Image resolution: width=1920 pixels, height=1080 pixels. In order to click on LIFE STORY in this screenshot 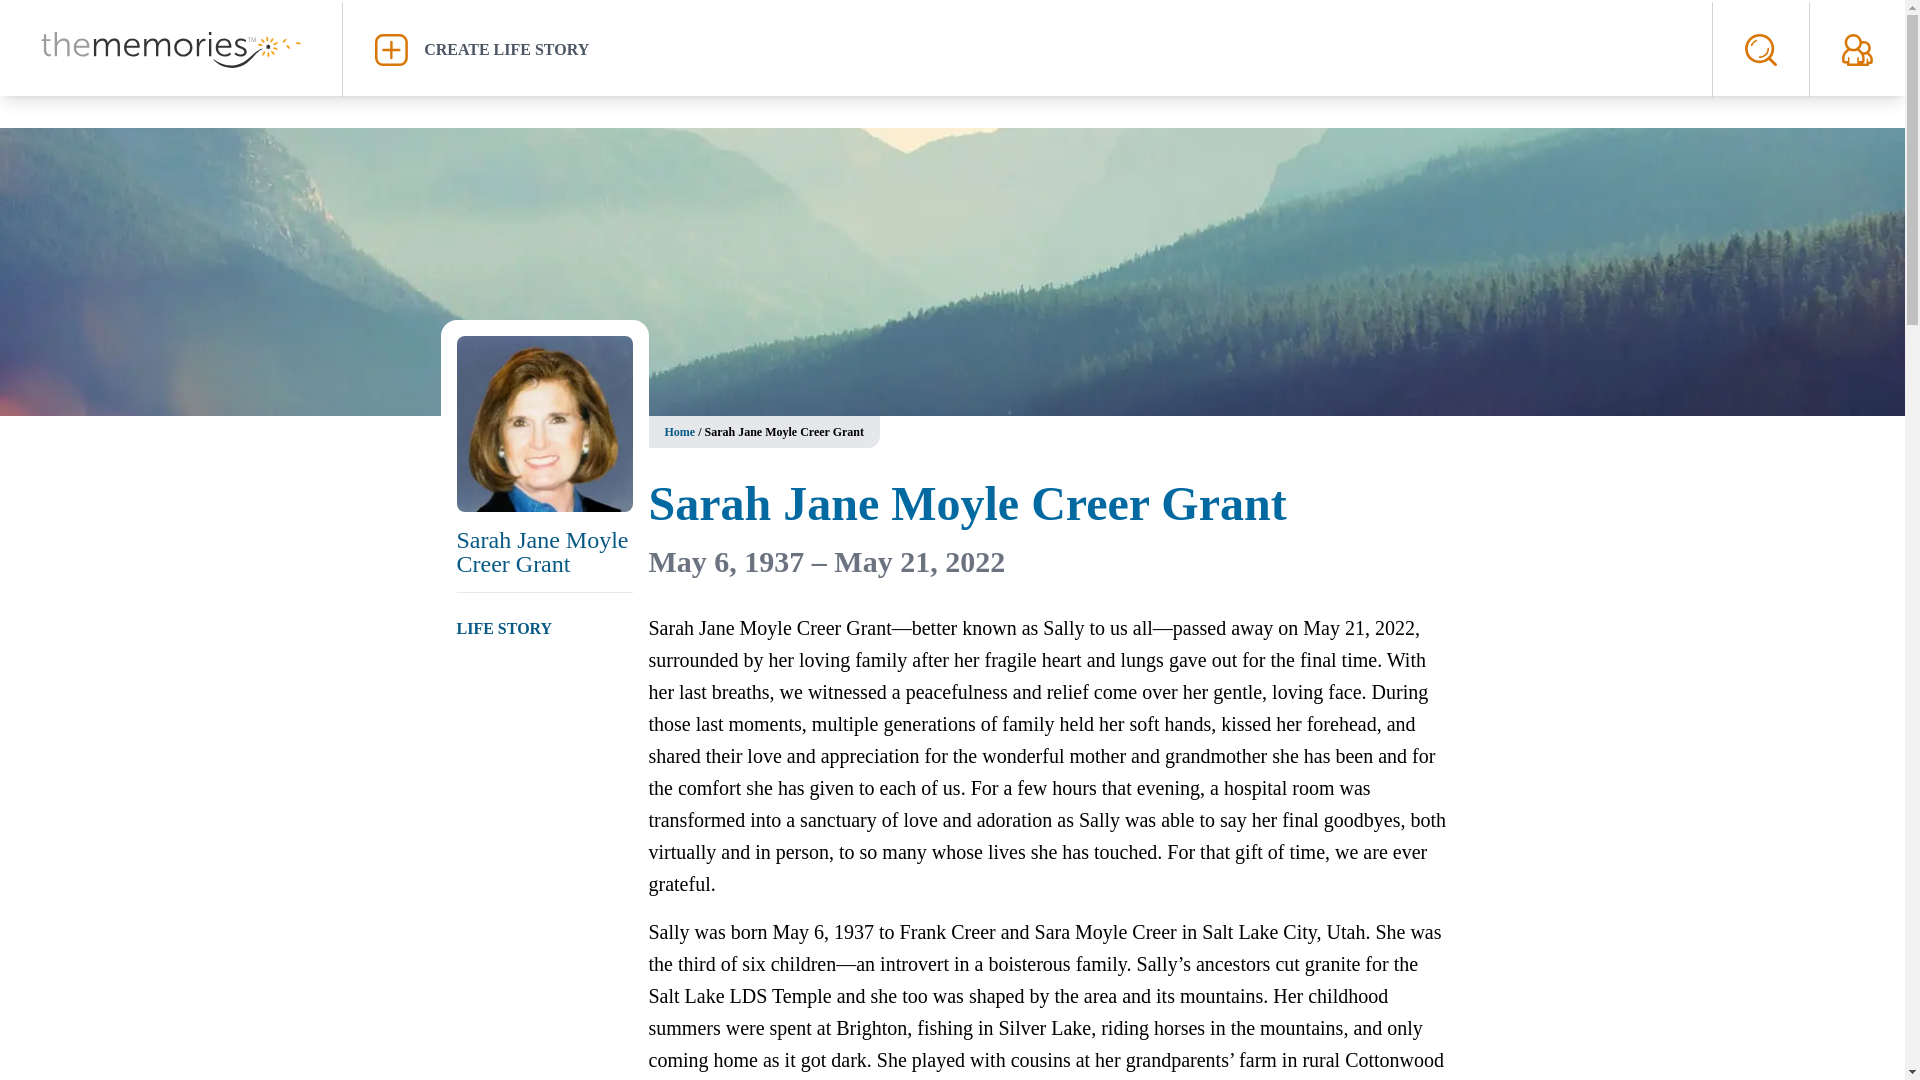, I will do `click(504, 628)`.